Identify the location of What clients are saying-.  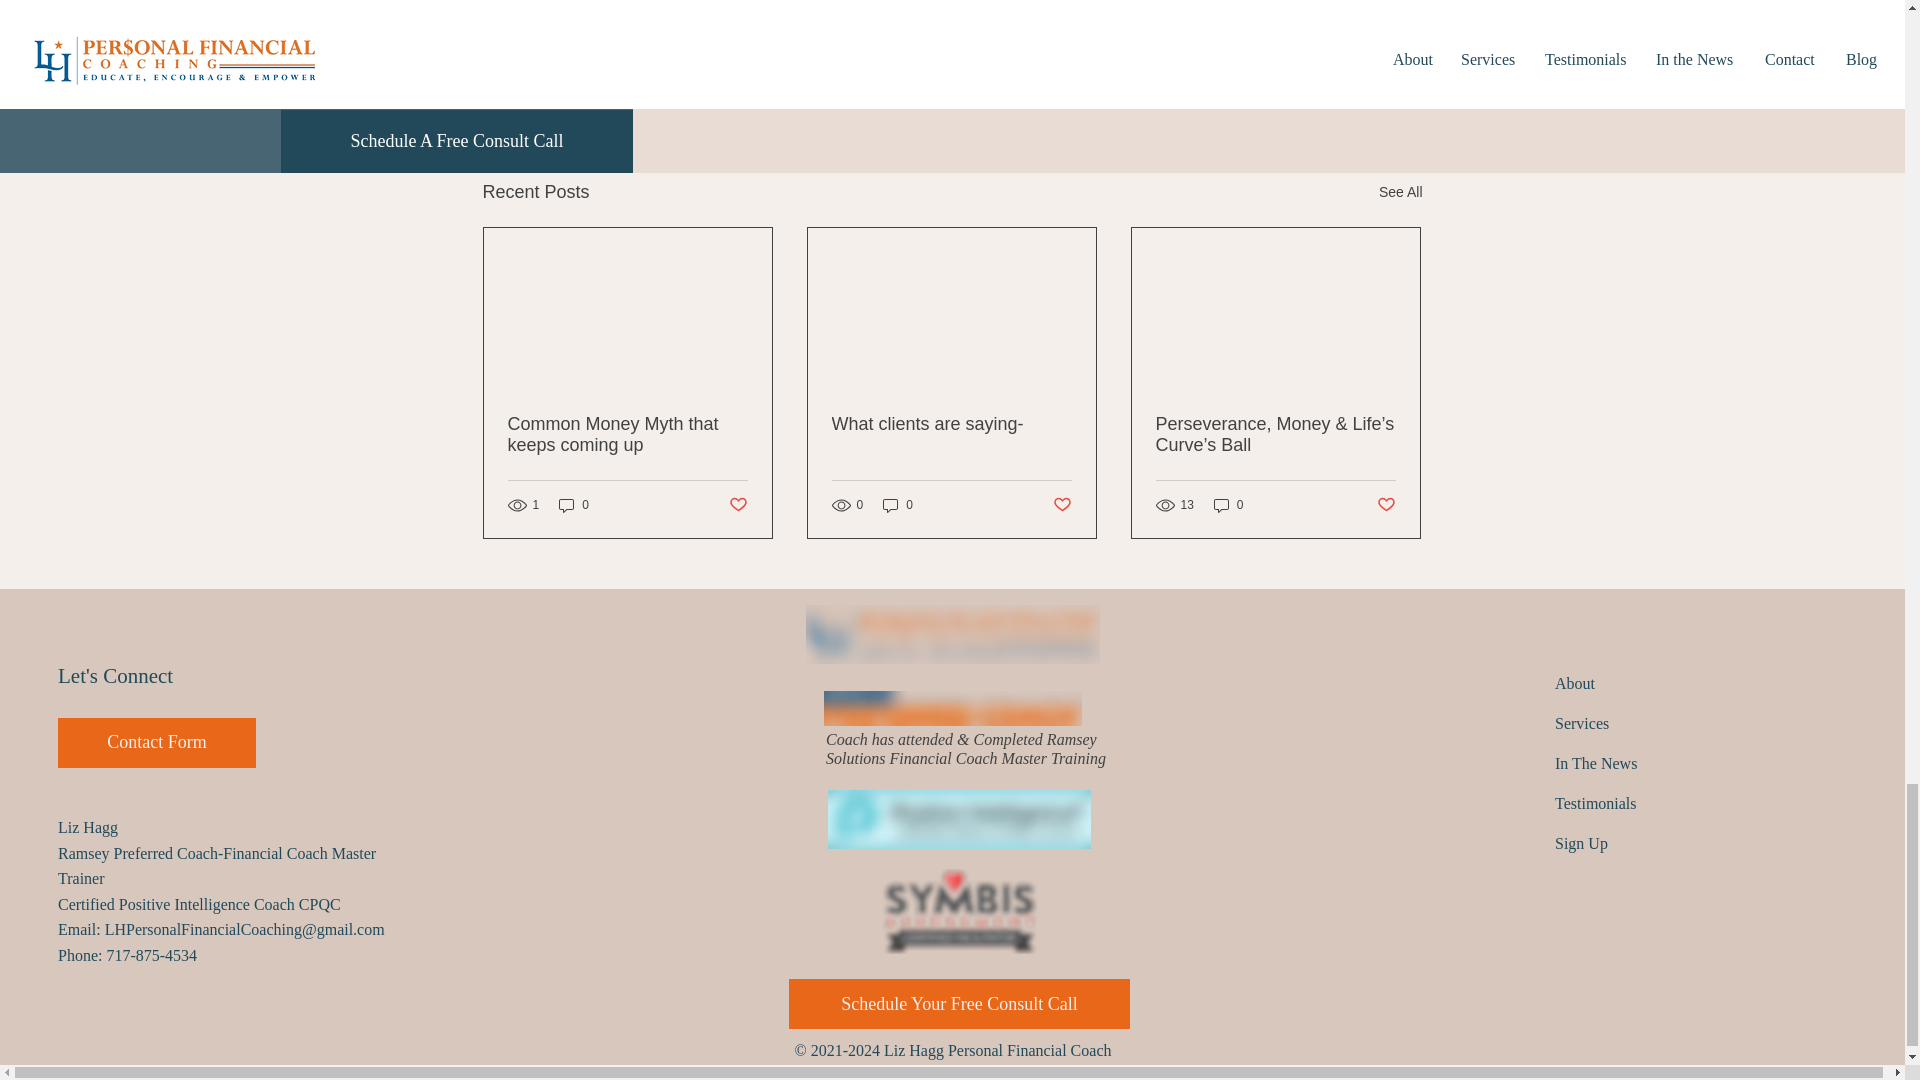
(951, 424).